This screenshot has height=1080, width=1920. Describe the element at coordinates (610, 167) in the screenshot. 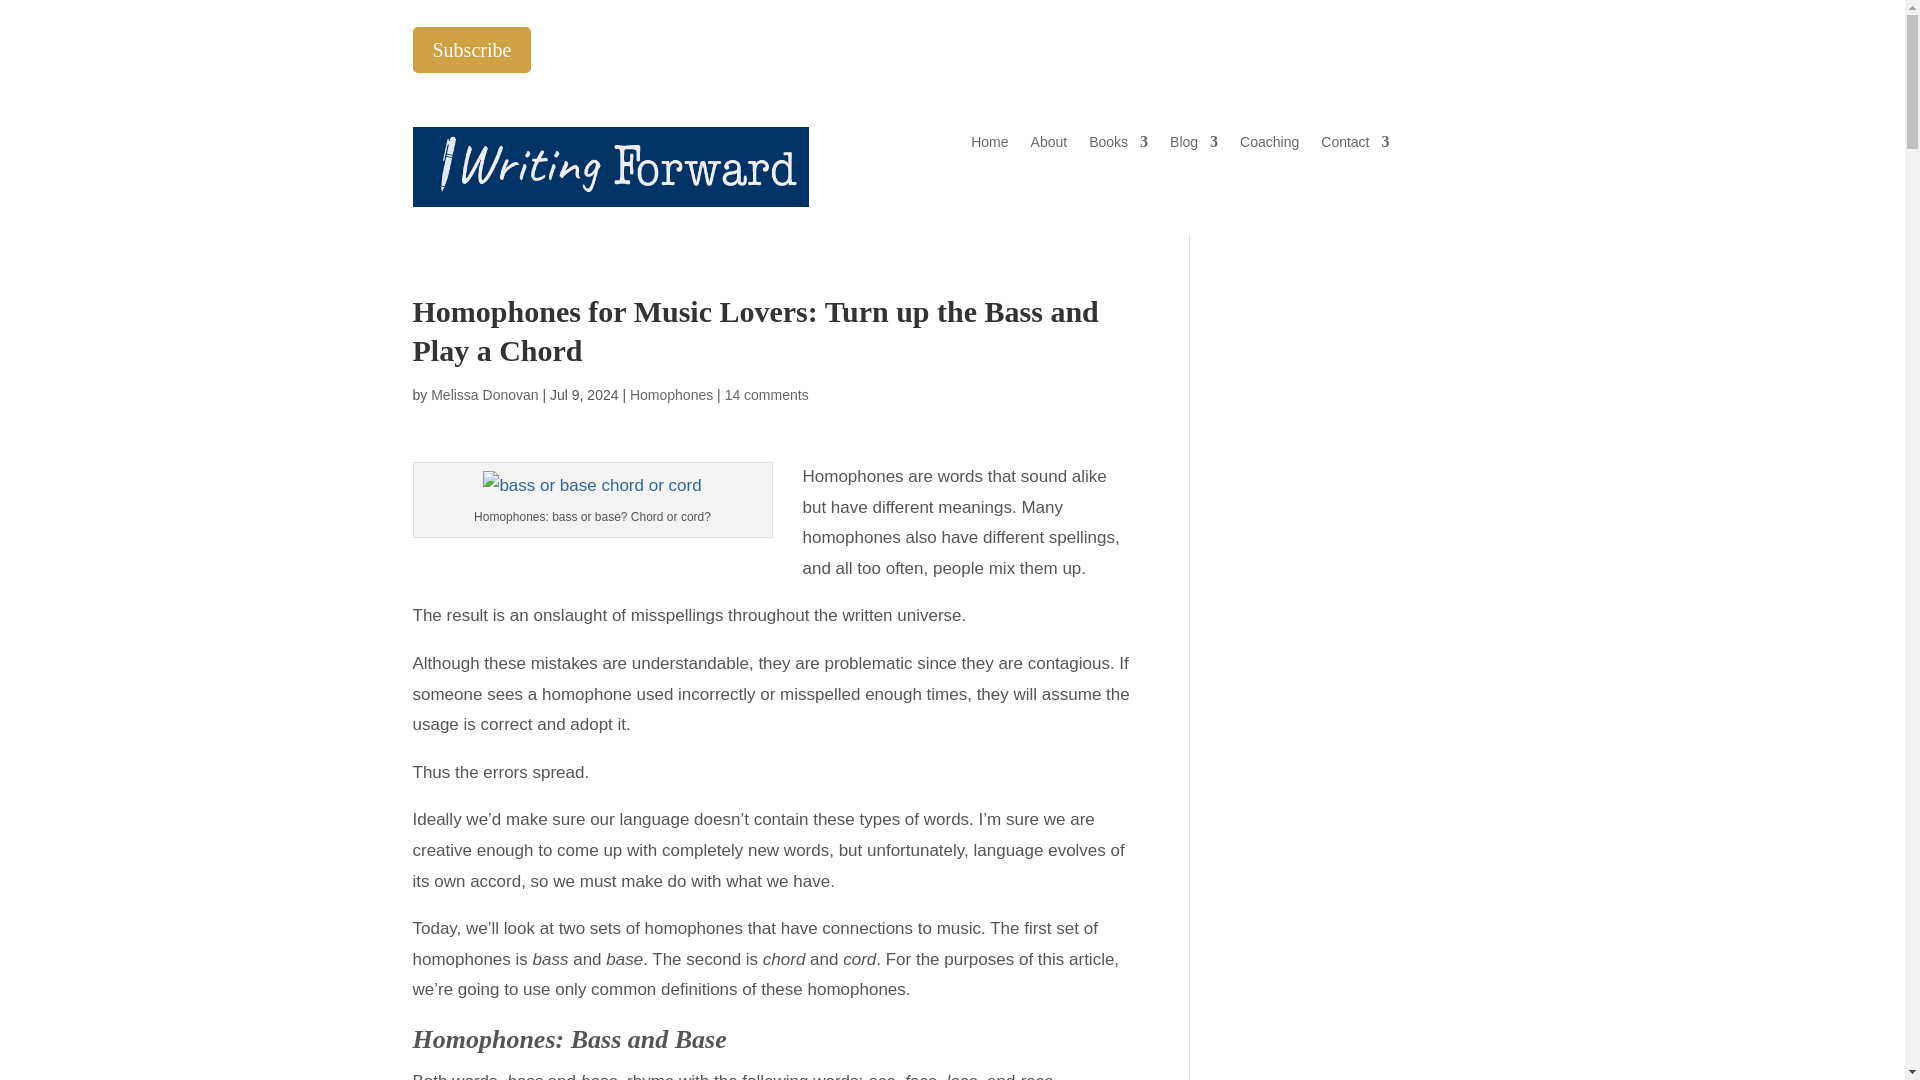

I see `logo-writing-forward-2019` at that location.